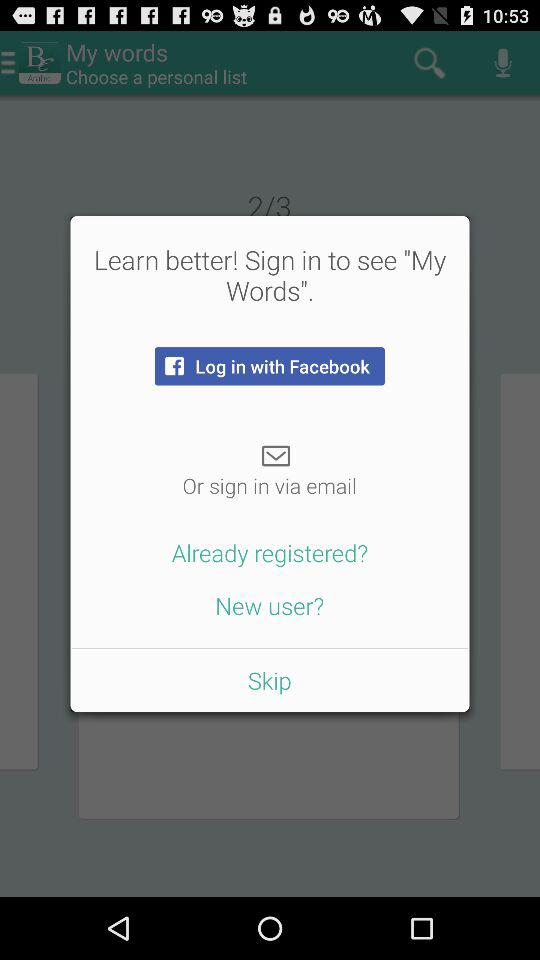 The width and height of the screenshot is (540, 960). What do you see at coordinates (269, 366) in the screenshot?
I see `launch icon above ~` at bounding box center [269, 366].